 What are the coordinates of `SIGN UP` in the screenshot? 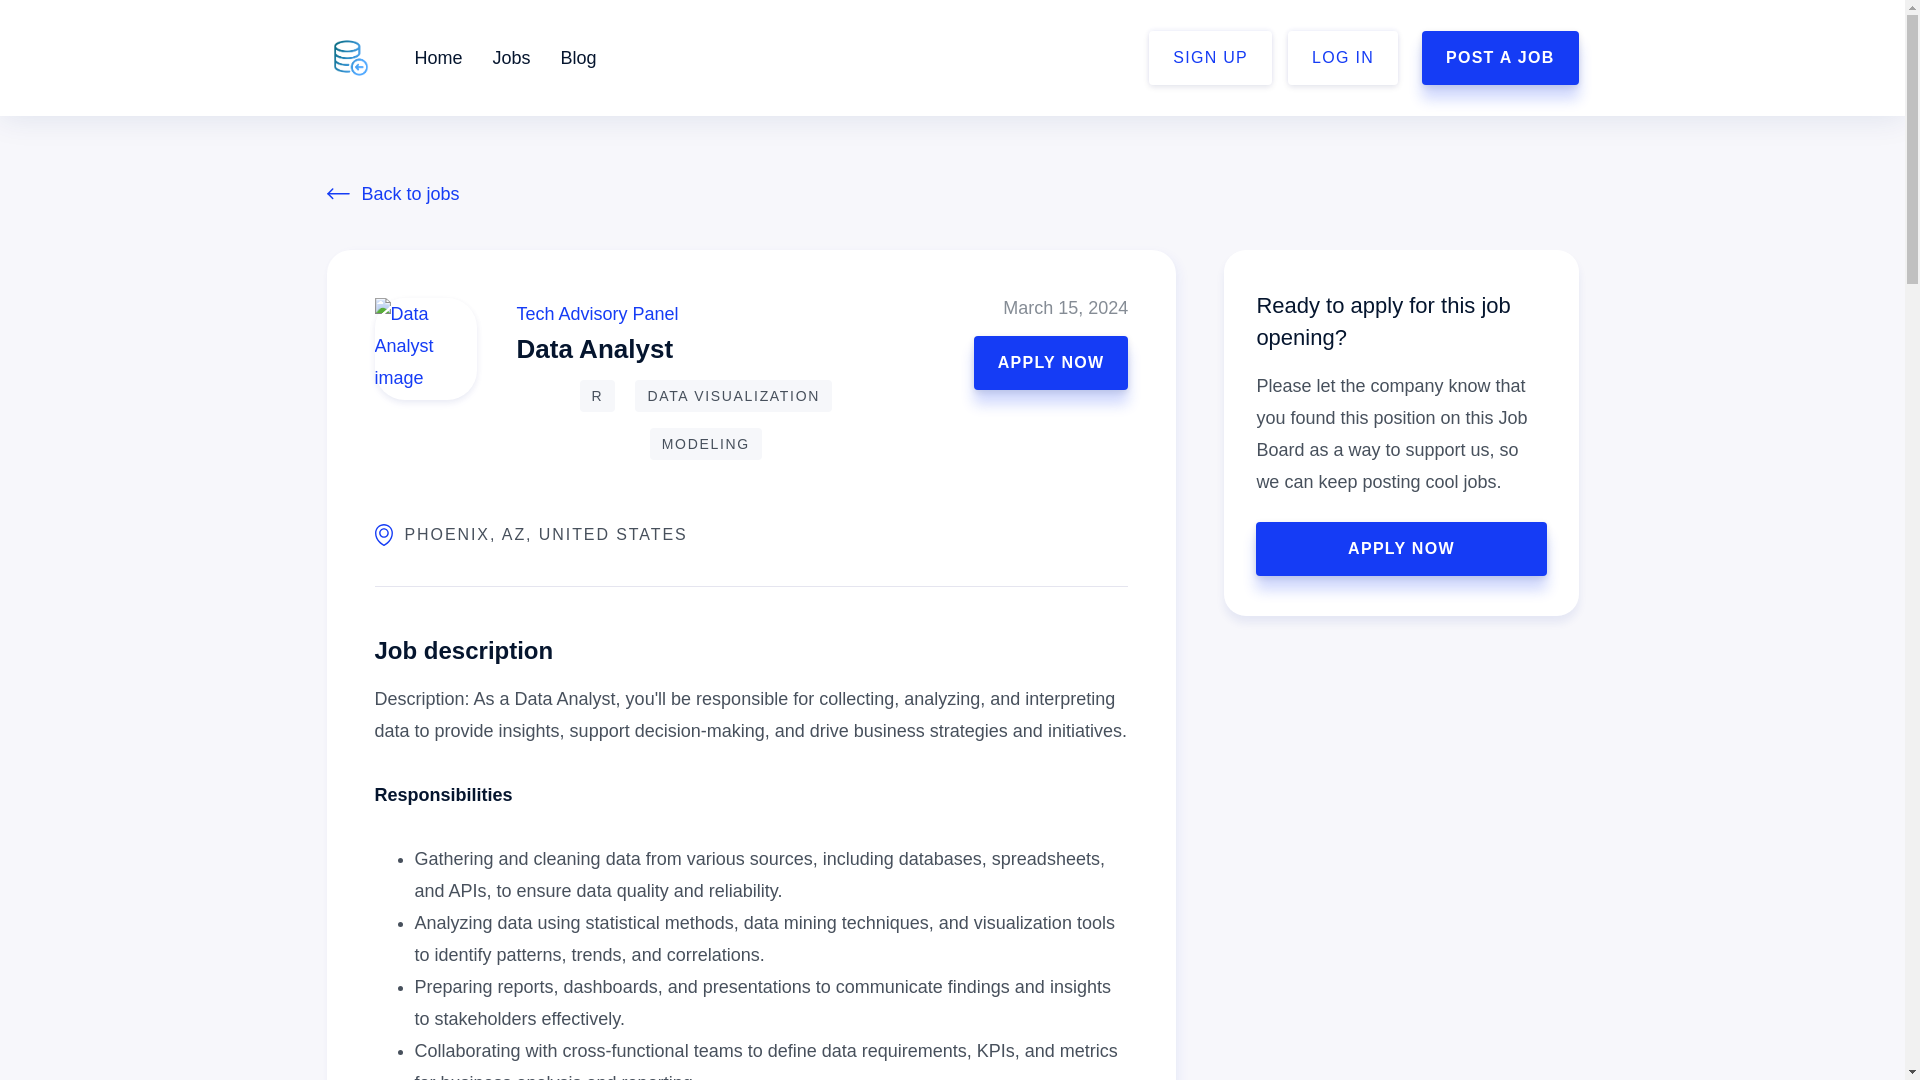 It's located at (1210, 58).